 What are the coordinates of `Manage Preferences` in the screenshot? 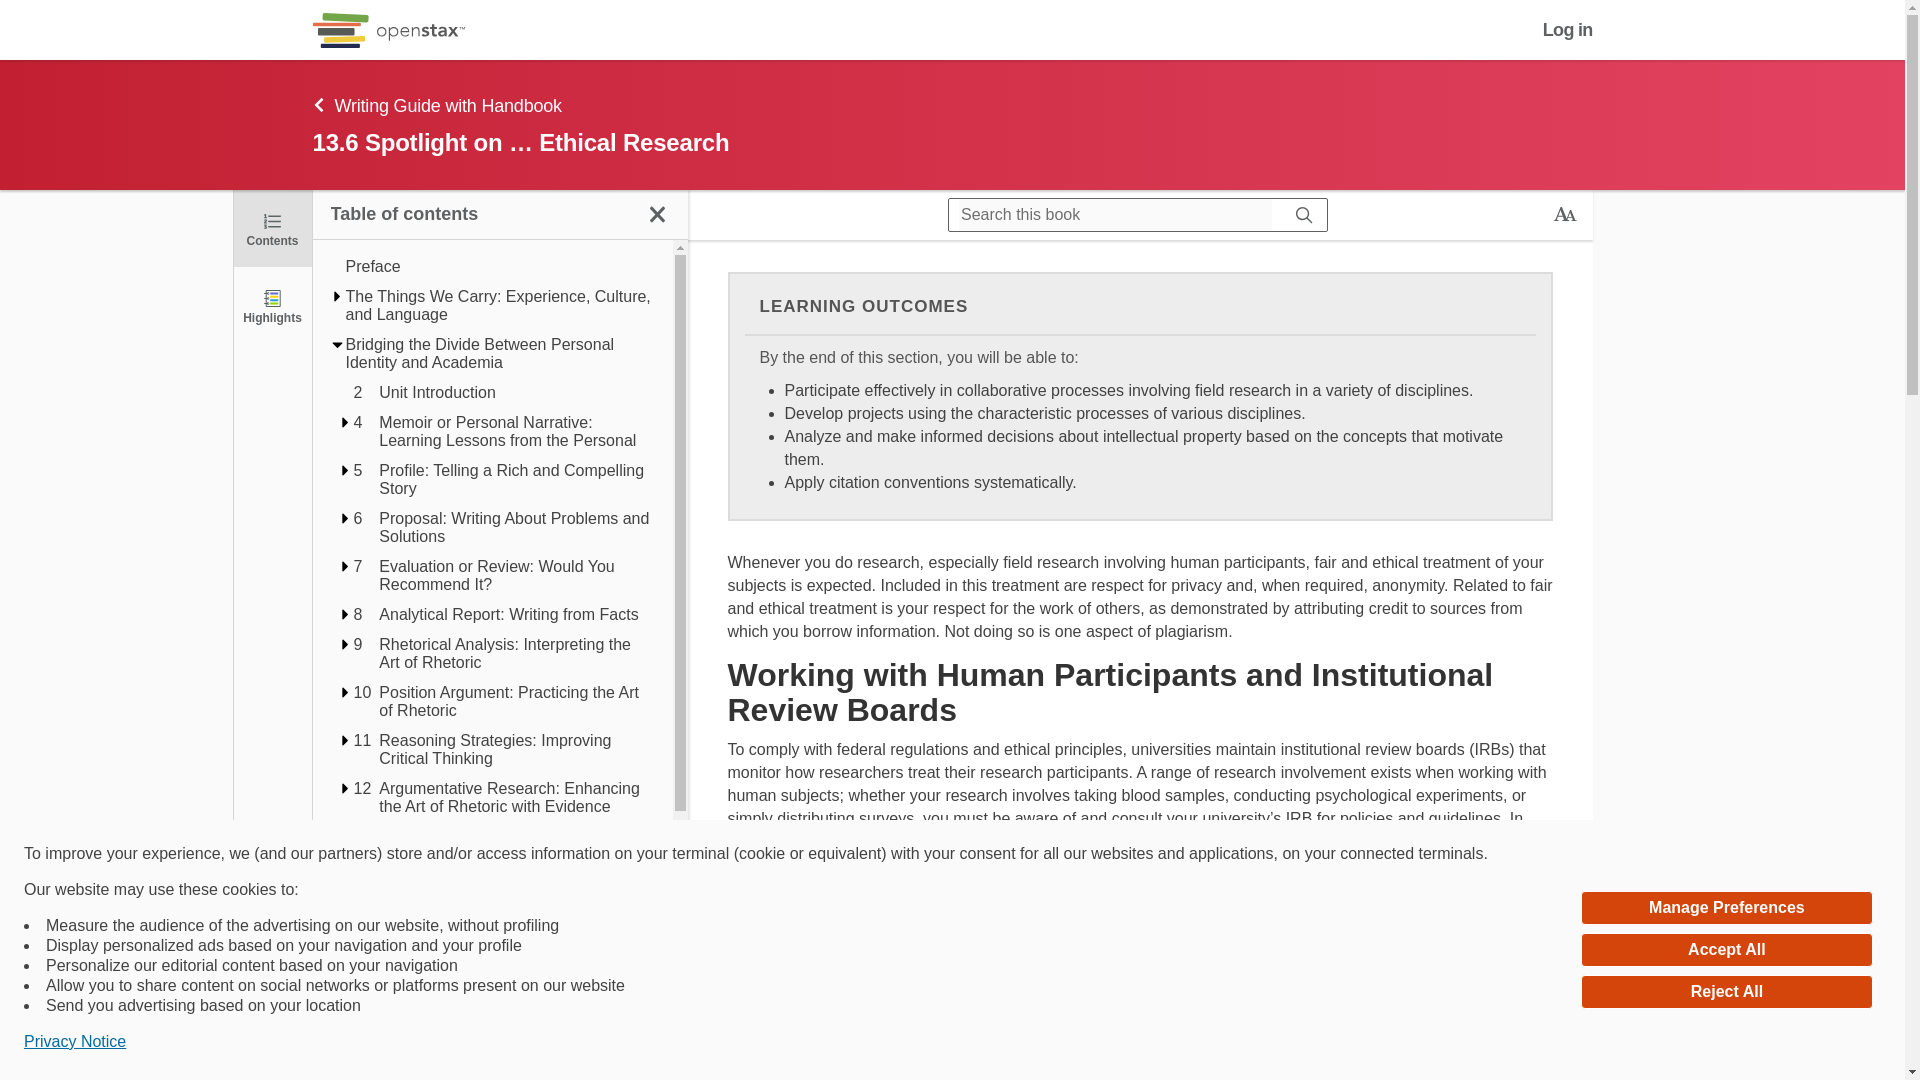 It's located at (1726, 908).